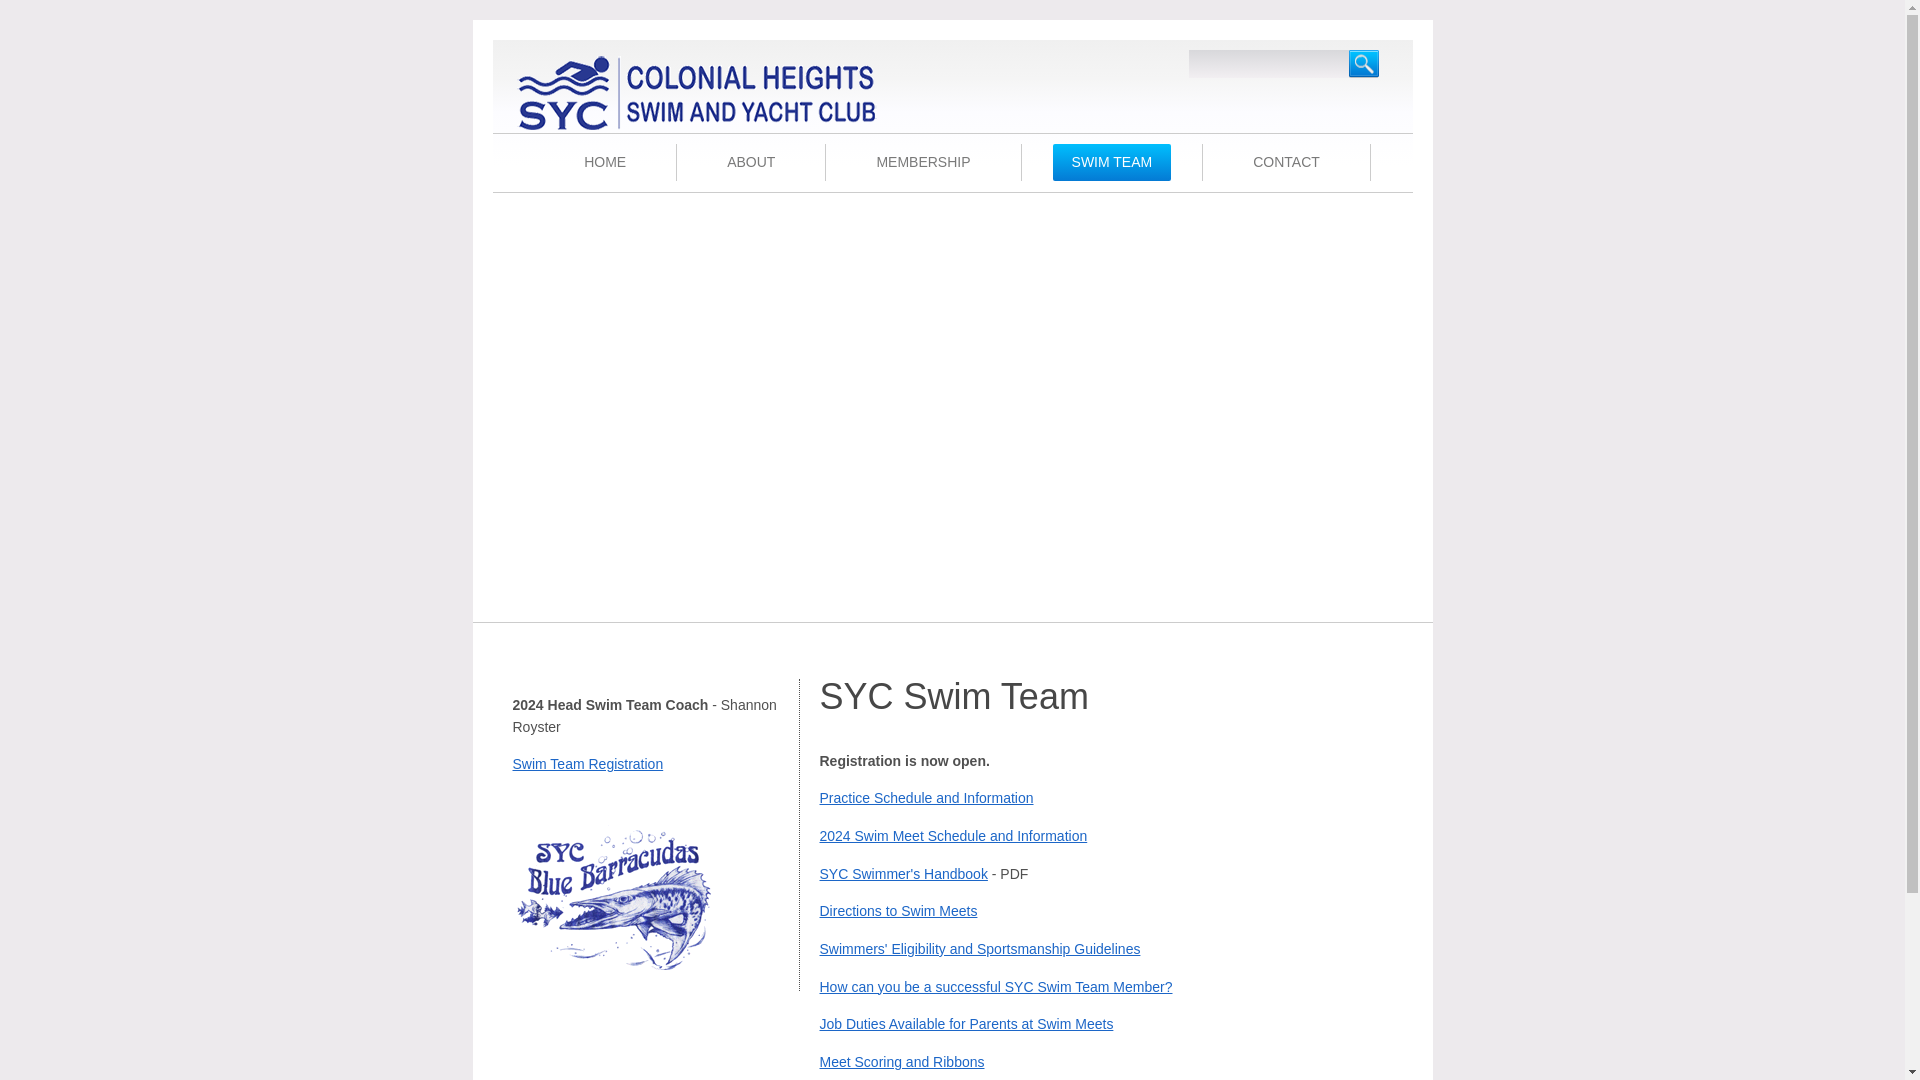 This screenshot has width=1920, height=1080. Describe the element at coordinates (902, 1062) in the screenshot. I see `Meet Scoring and Ribbons` at that location.